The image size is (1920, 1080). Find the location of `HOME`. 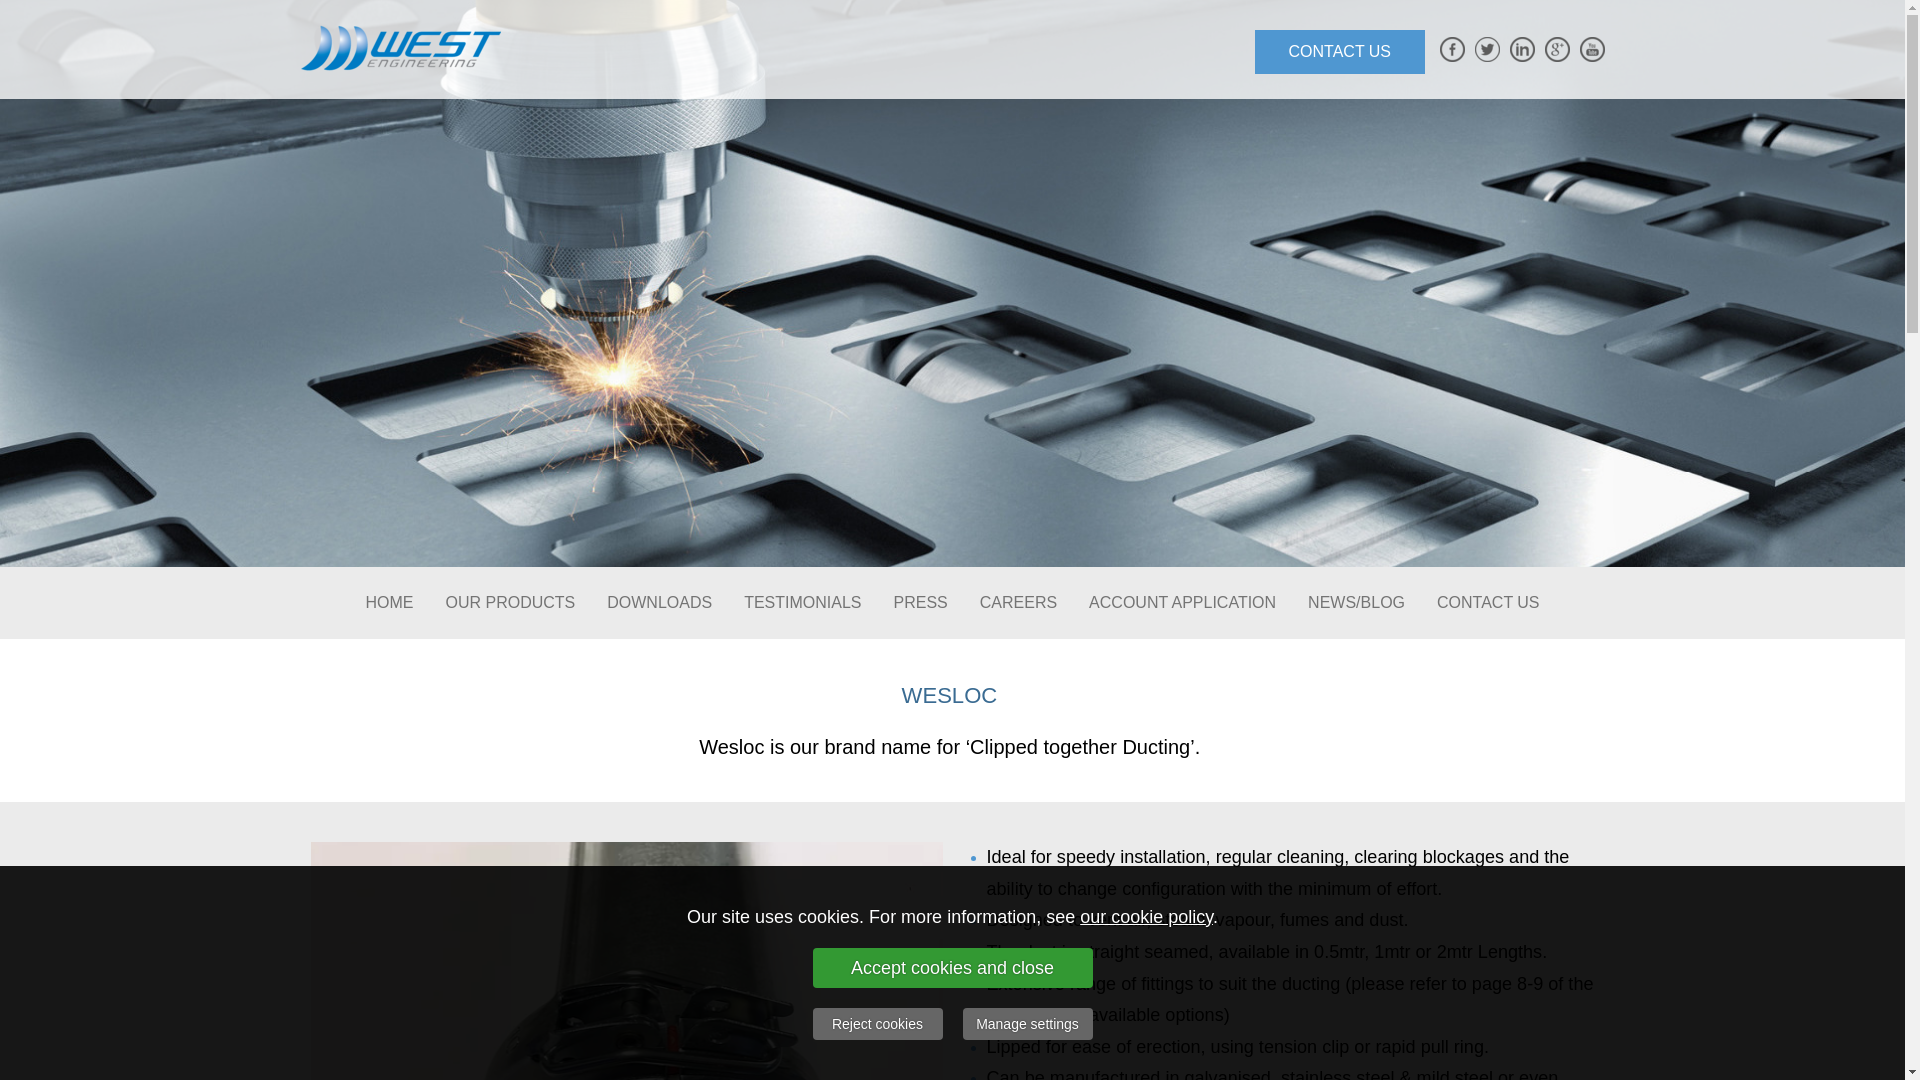

HOME is located at coordinates (388, 603).